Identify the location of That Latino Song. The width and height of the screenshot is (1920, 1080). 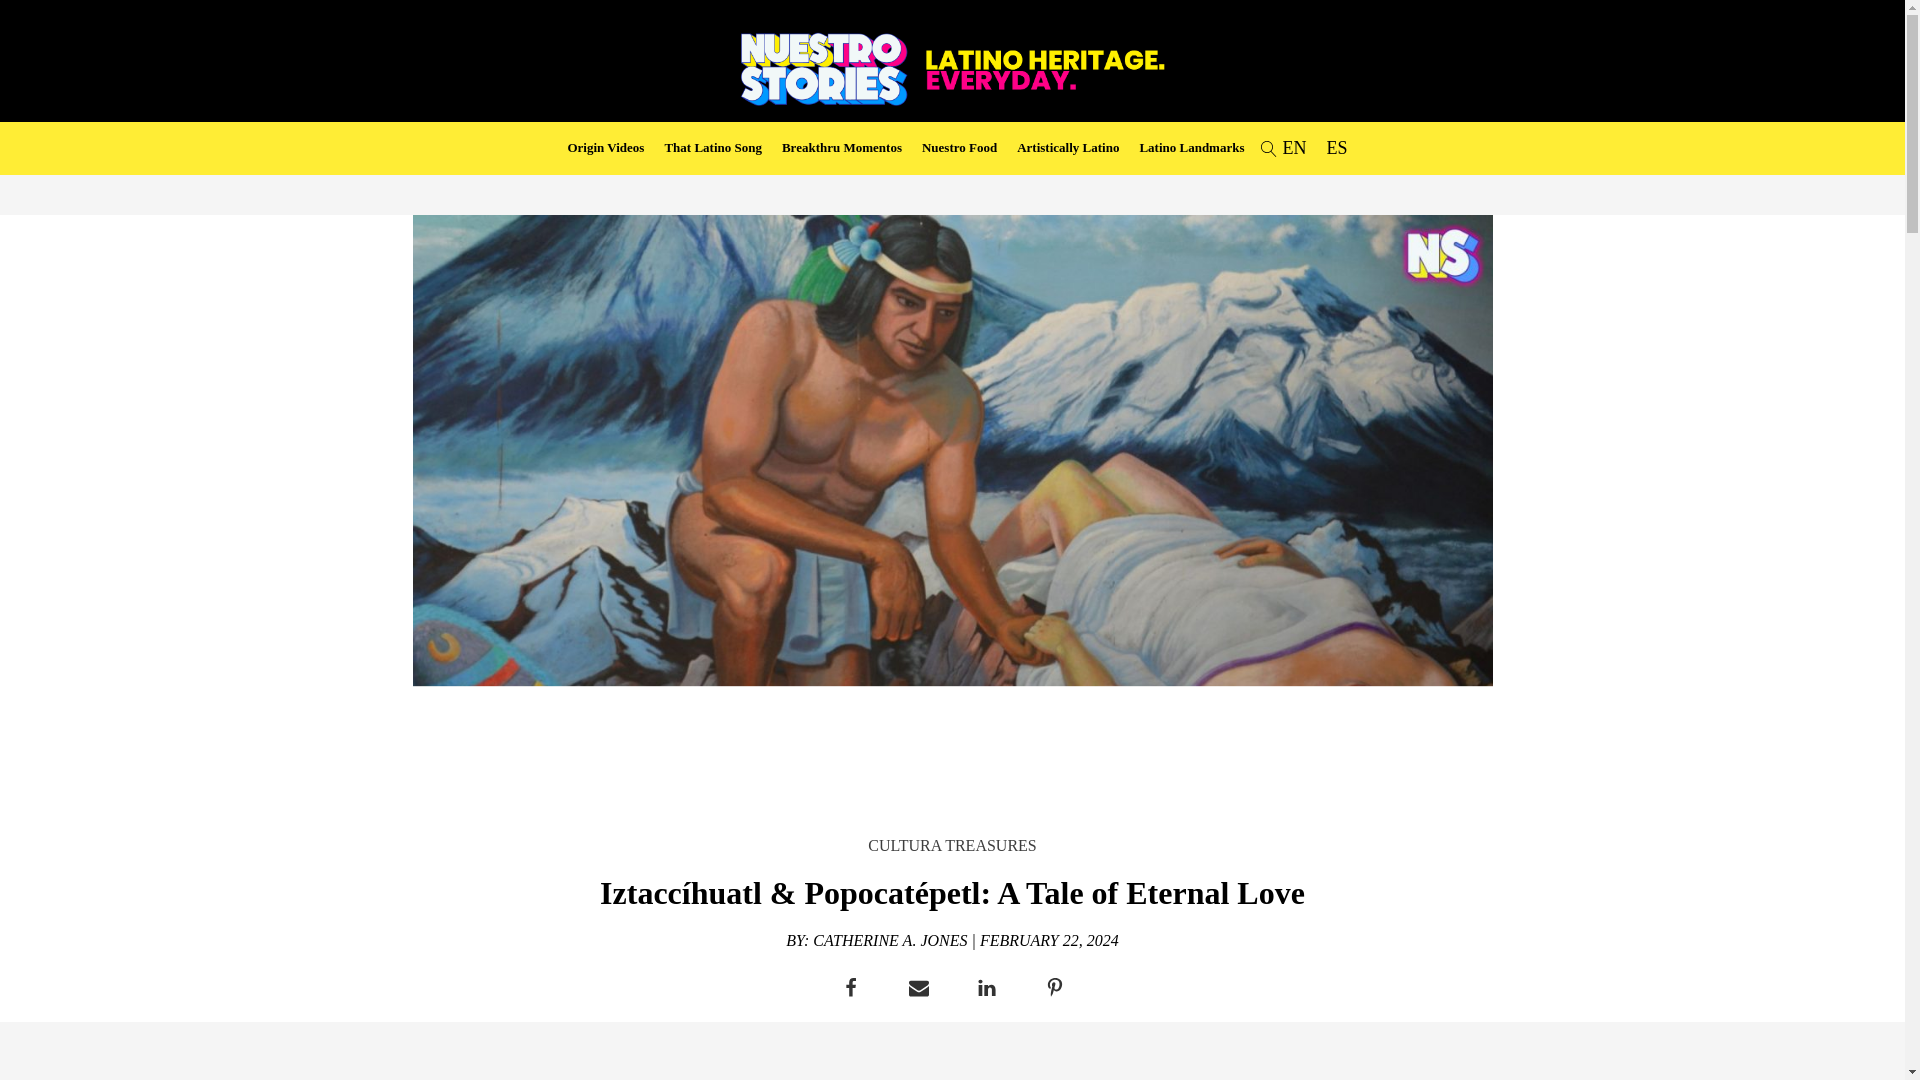
(713, 148).